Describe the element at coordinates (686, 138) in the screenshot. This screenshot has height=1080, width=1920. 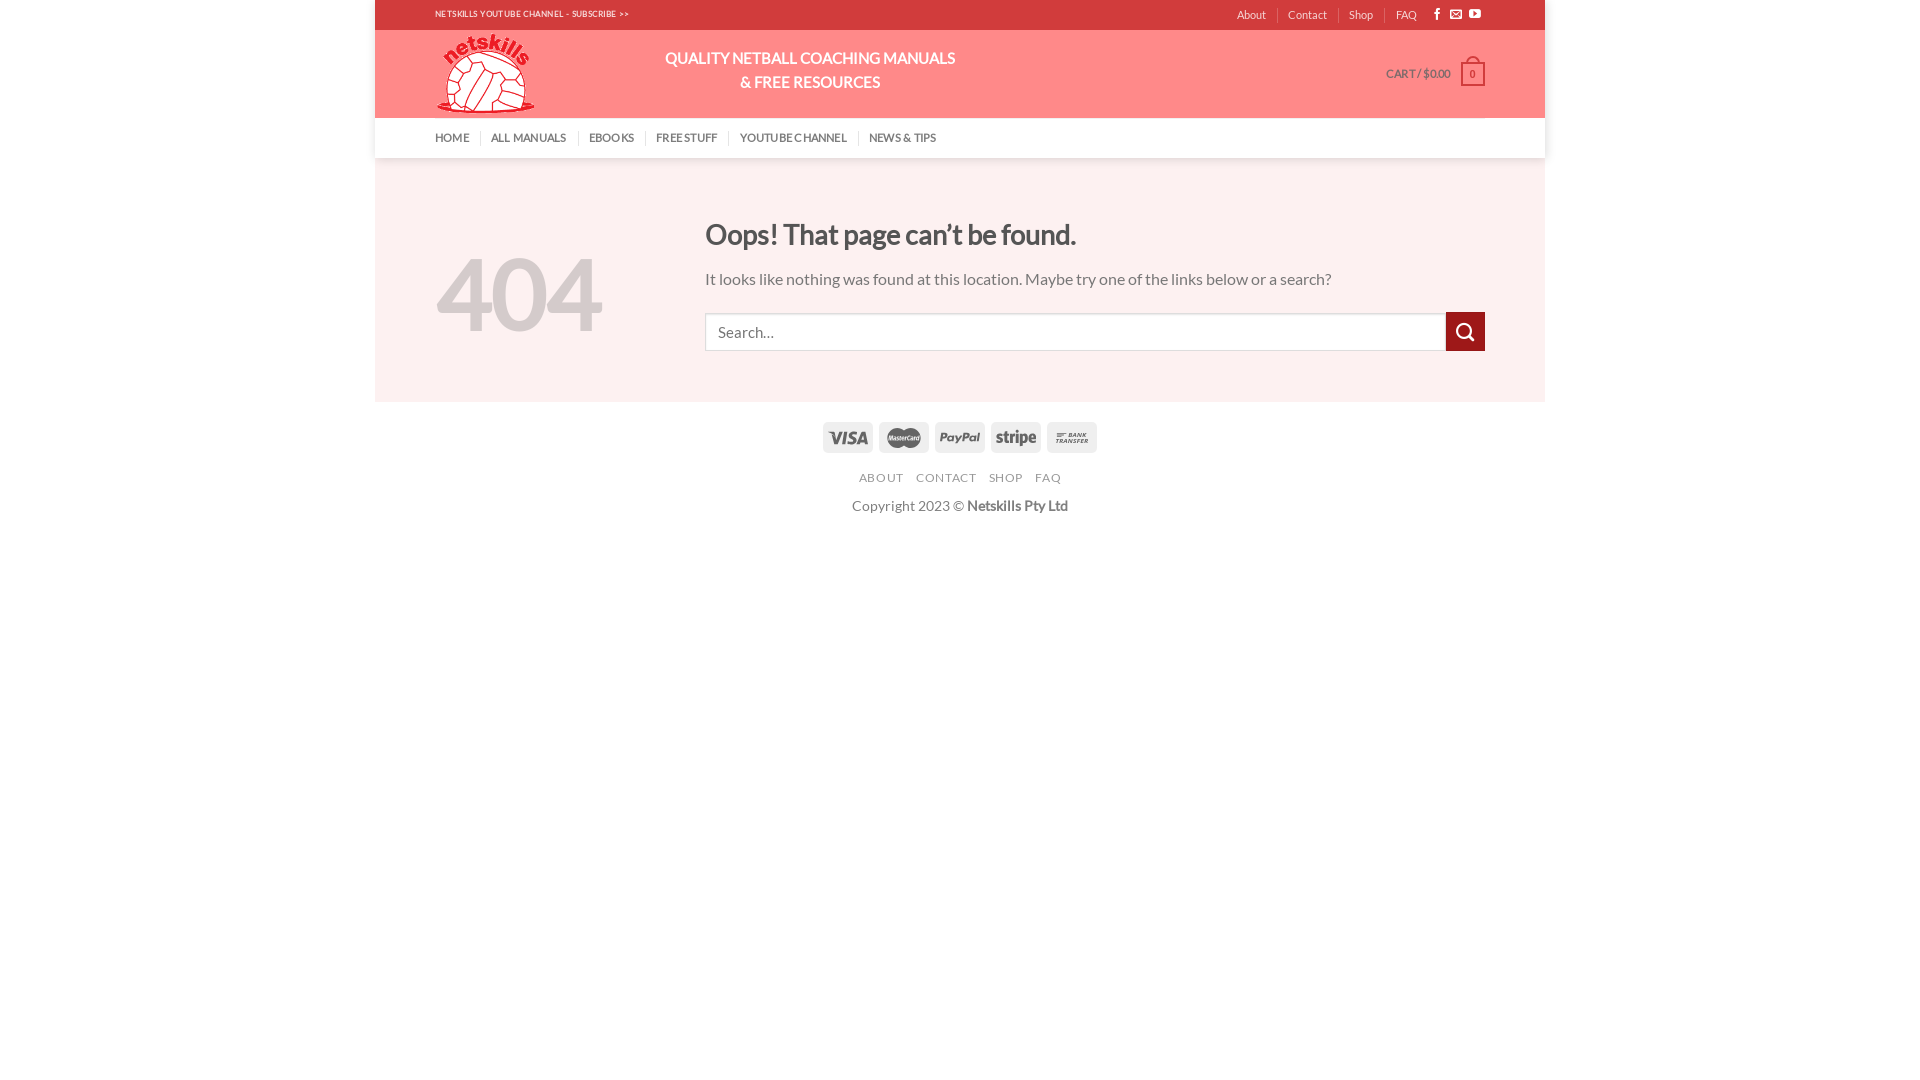
I see `FREE STUFF` at that location.